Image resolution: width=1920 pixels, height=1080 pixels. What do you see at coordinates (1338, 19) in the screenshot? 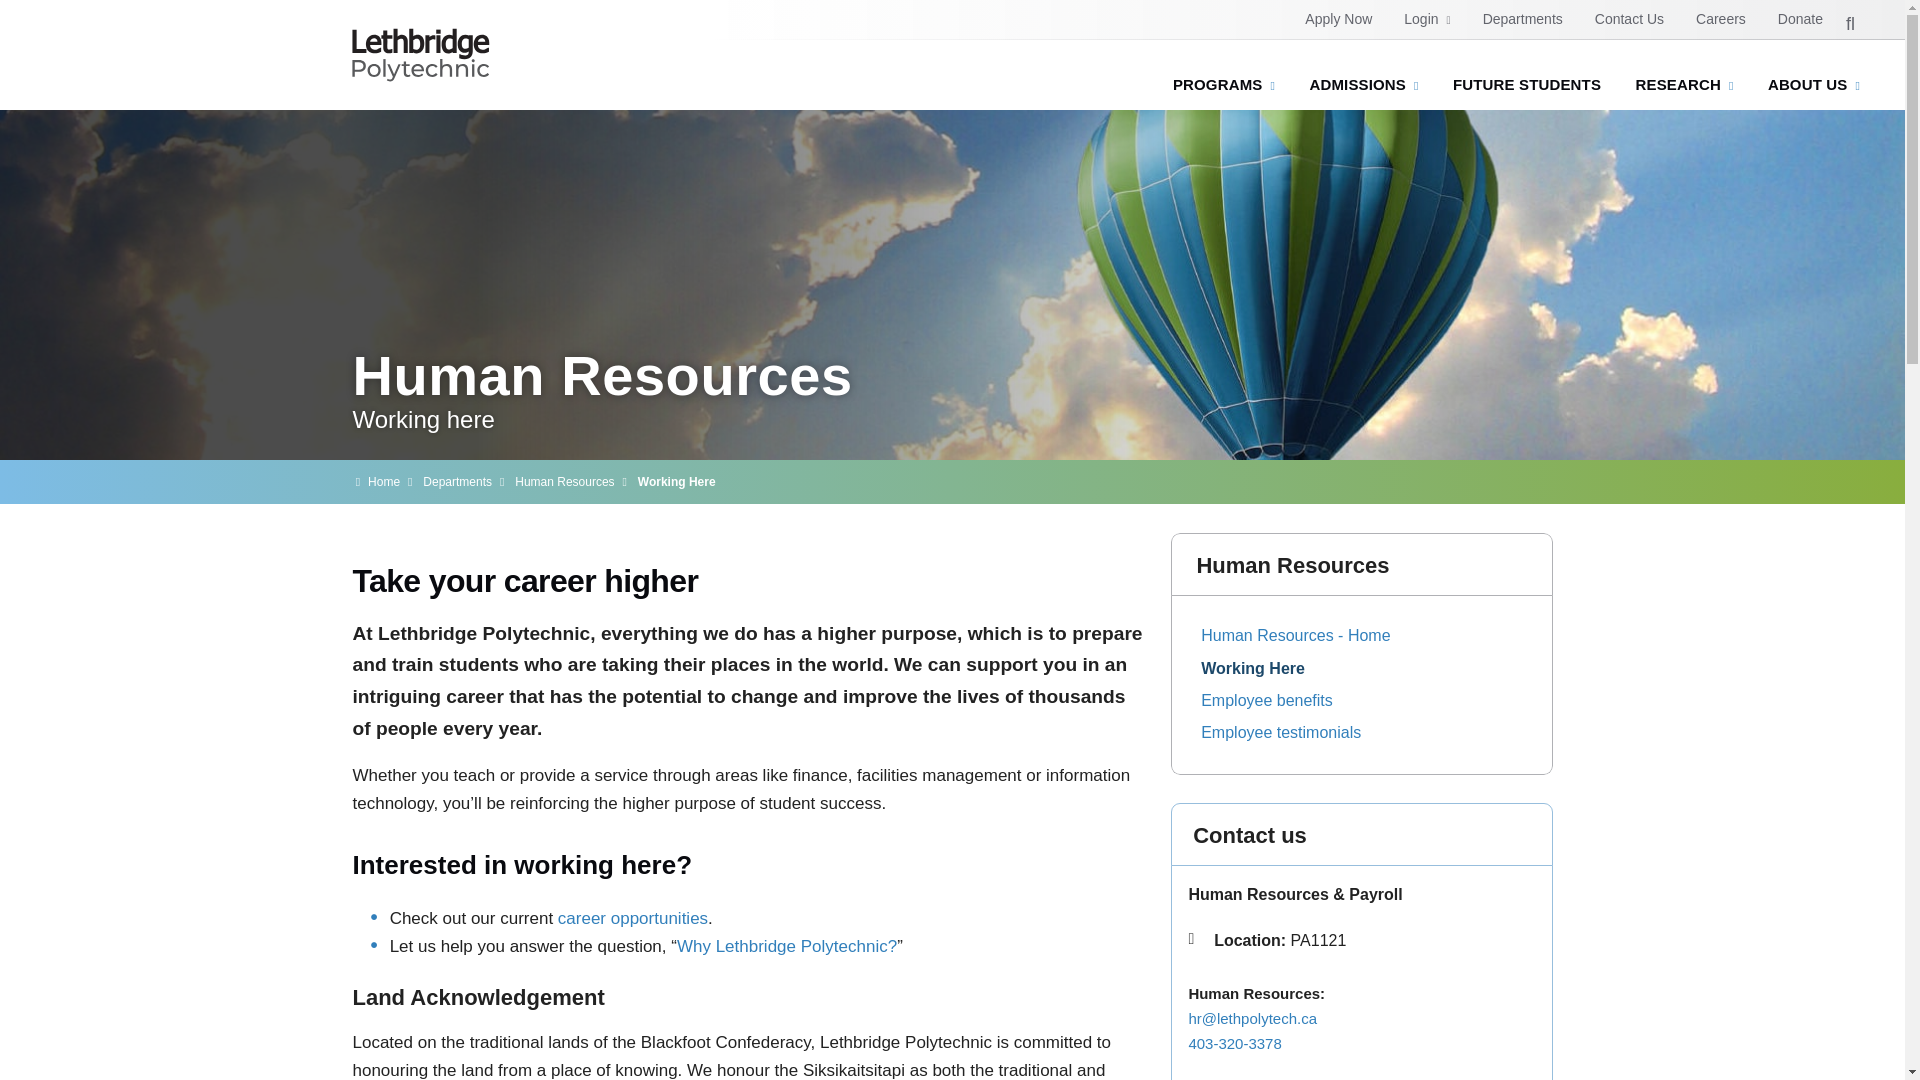
I see `Apply Now` at bounding box center [1338, 19].